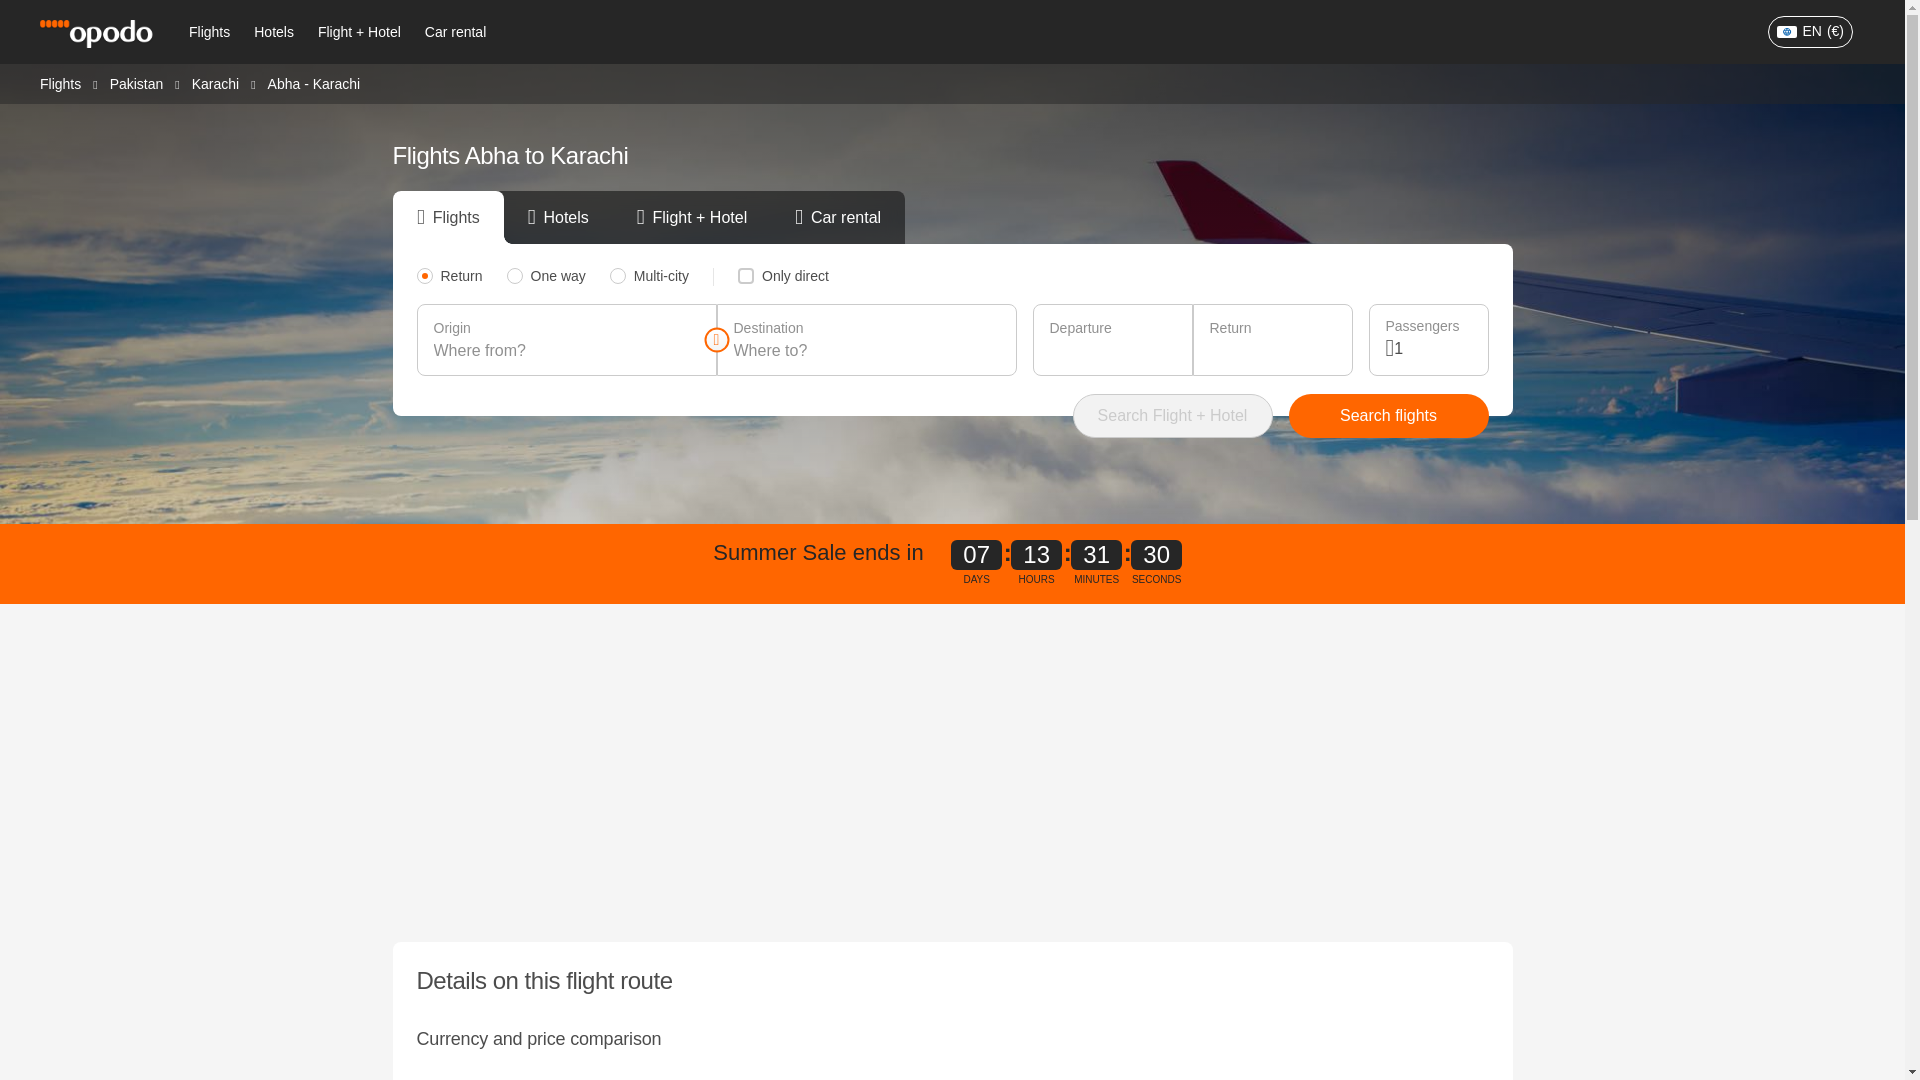 This screenshot has height=1080, width=1920. What do you see at coordinates (208, 32) in the screenshot?
I see `Flights` at bounding box center [208, 32].